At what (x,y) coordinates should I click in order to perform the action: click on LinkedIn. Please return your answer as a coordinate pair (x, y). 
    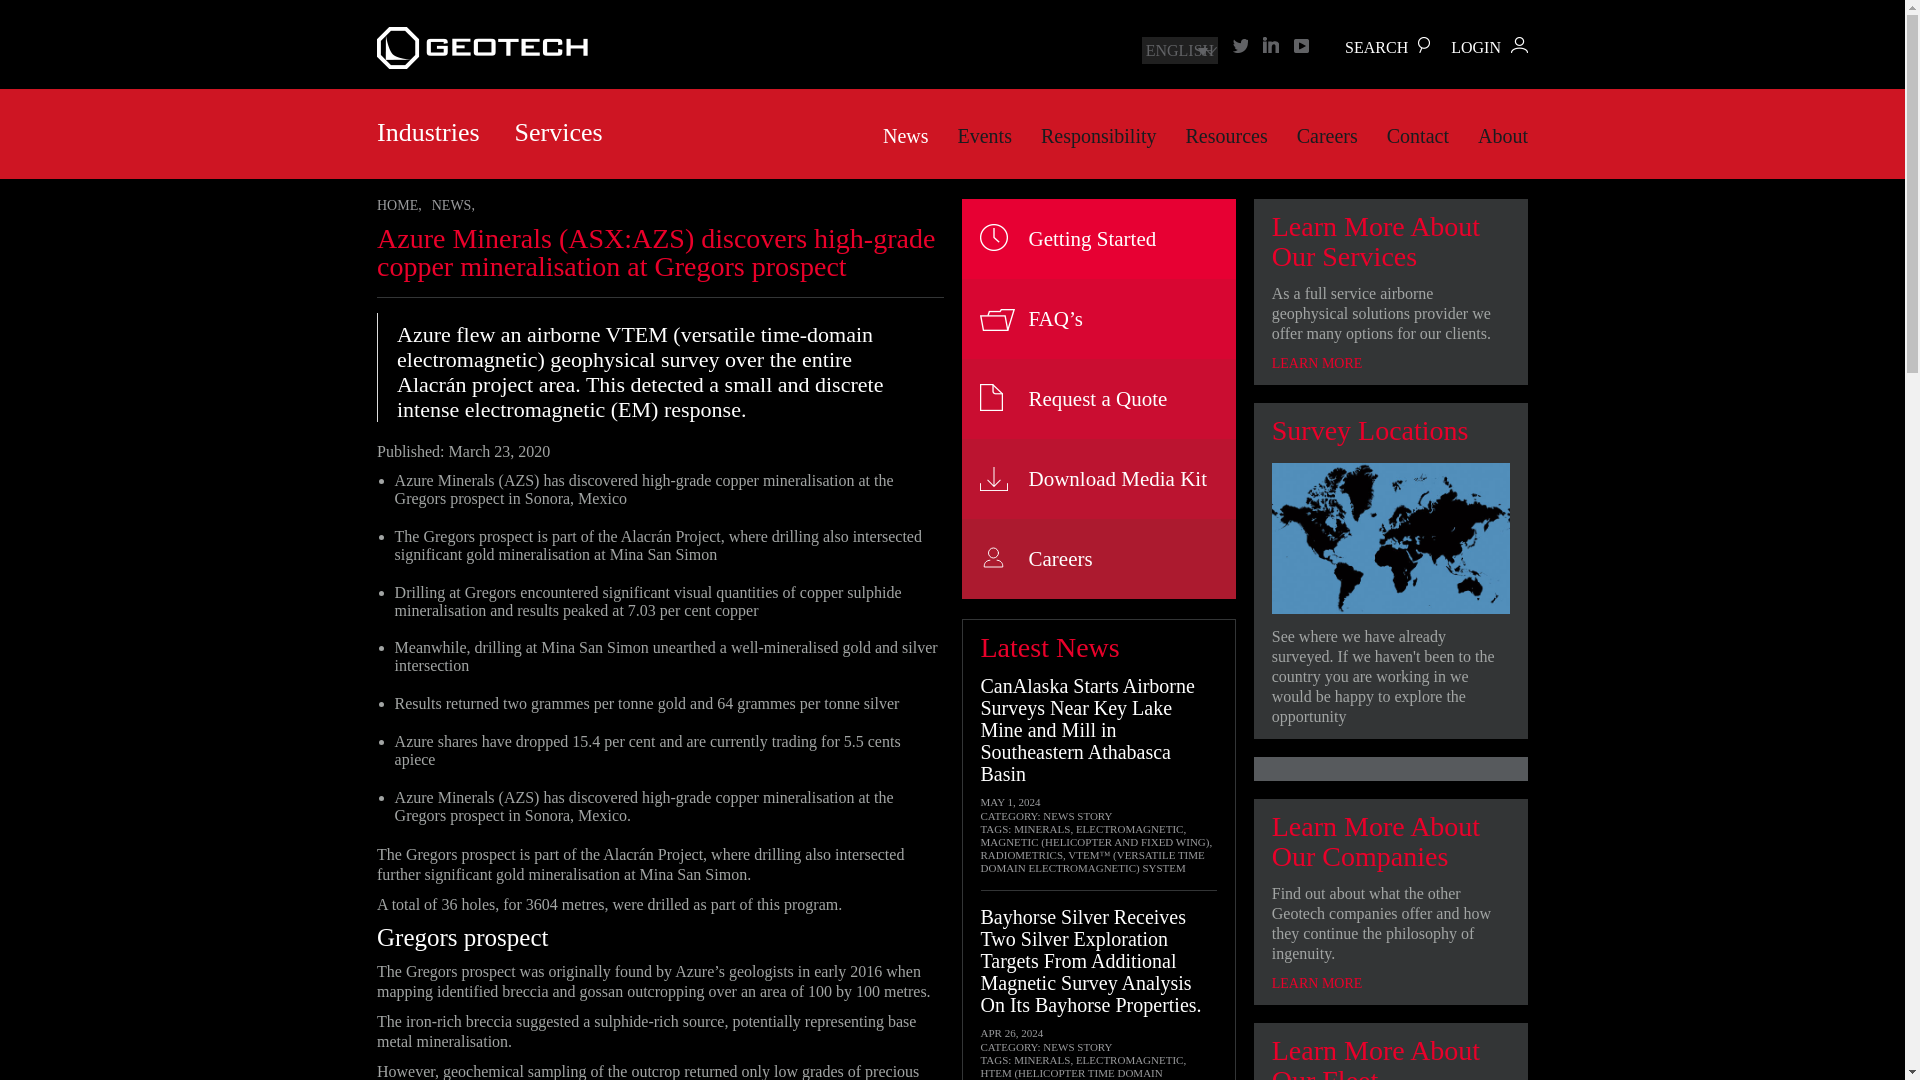
    Looking at the image, I should click on (1270, 44).